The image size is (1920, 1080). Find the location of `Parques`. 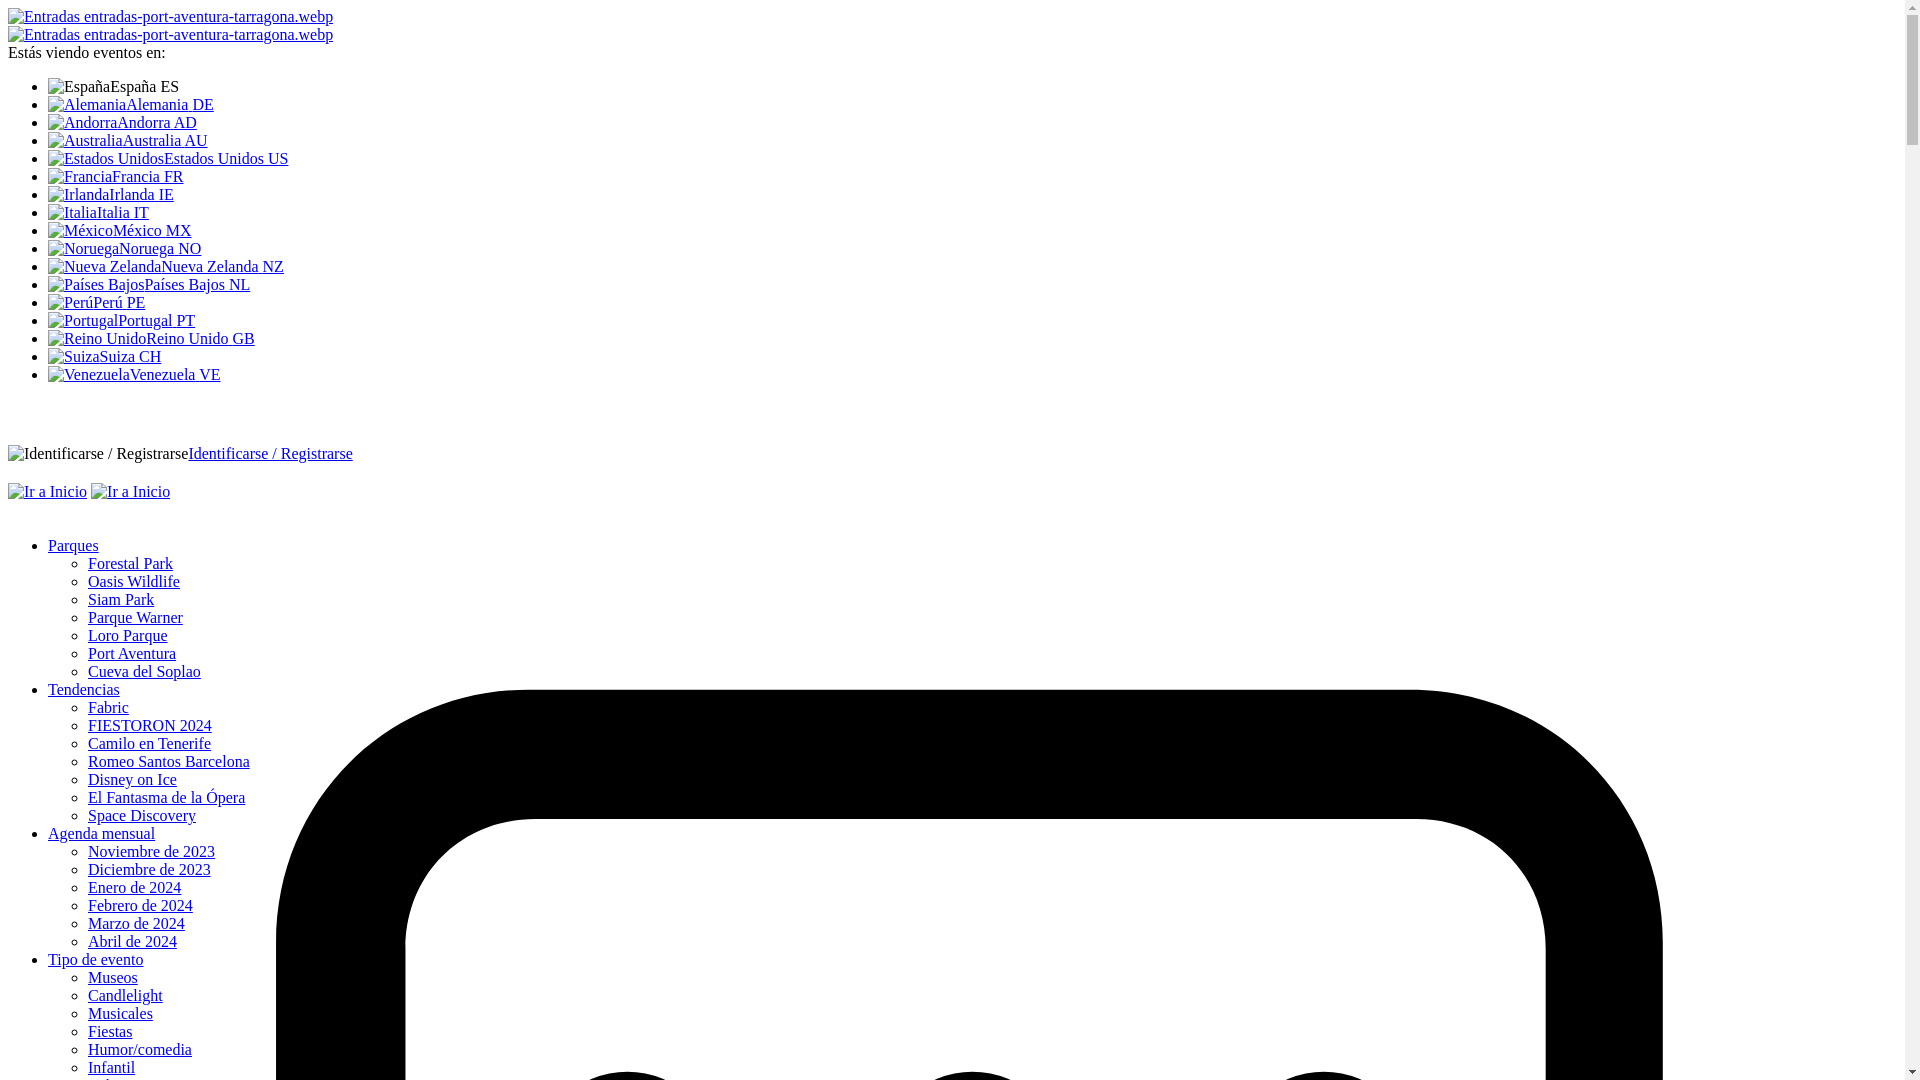

Parques is located at coordinates (74, 546).